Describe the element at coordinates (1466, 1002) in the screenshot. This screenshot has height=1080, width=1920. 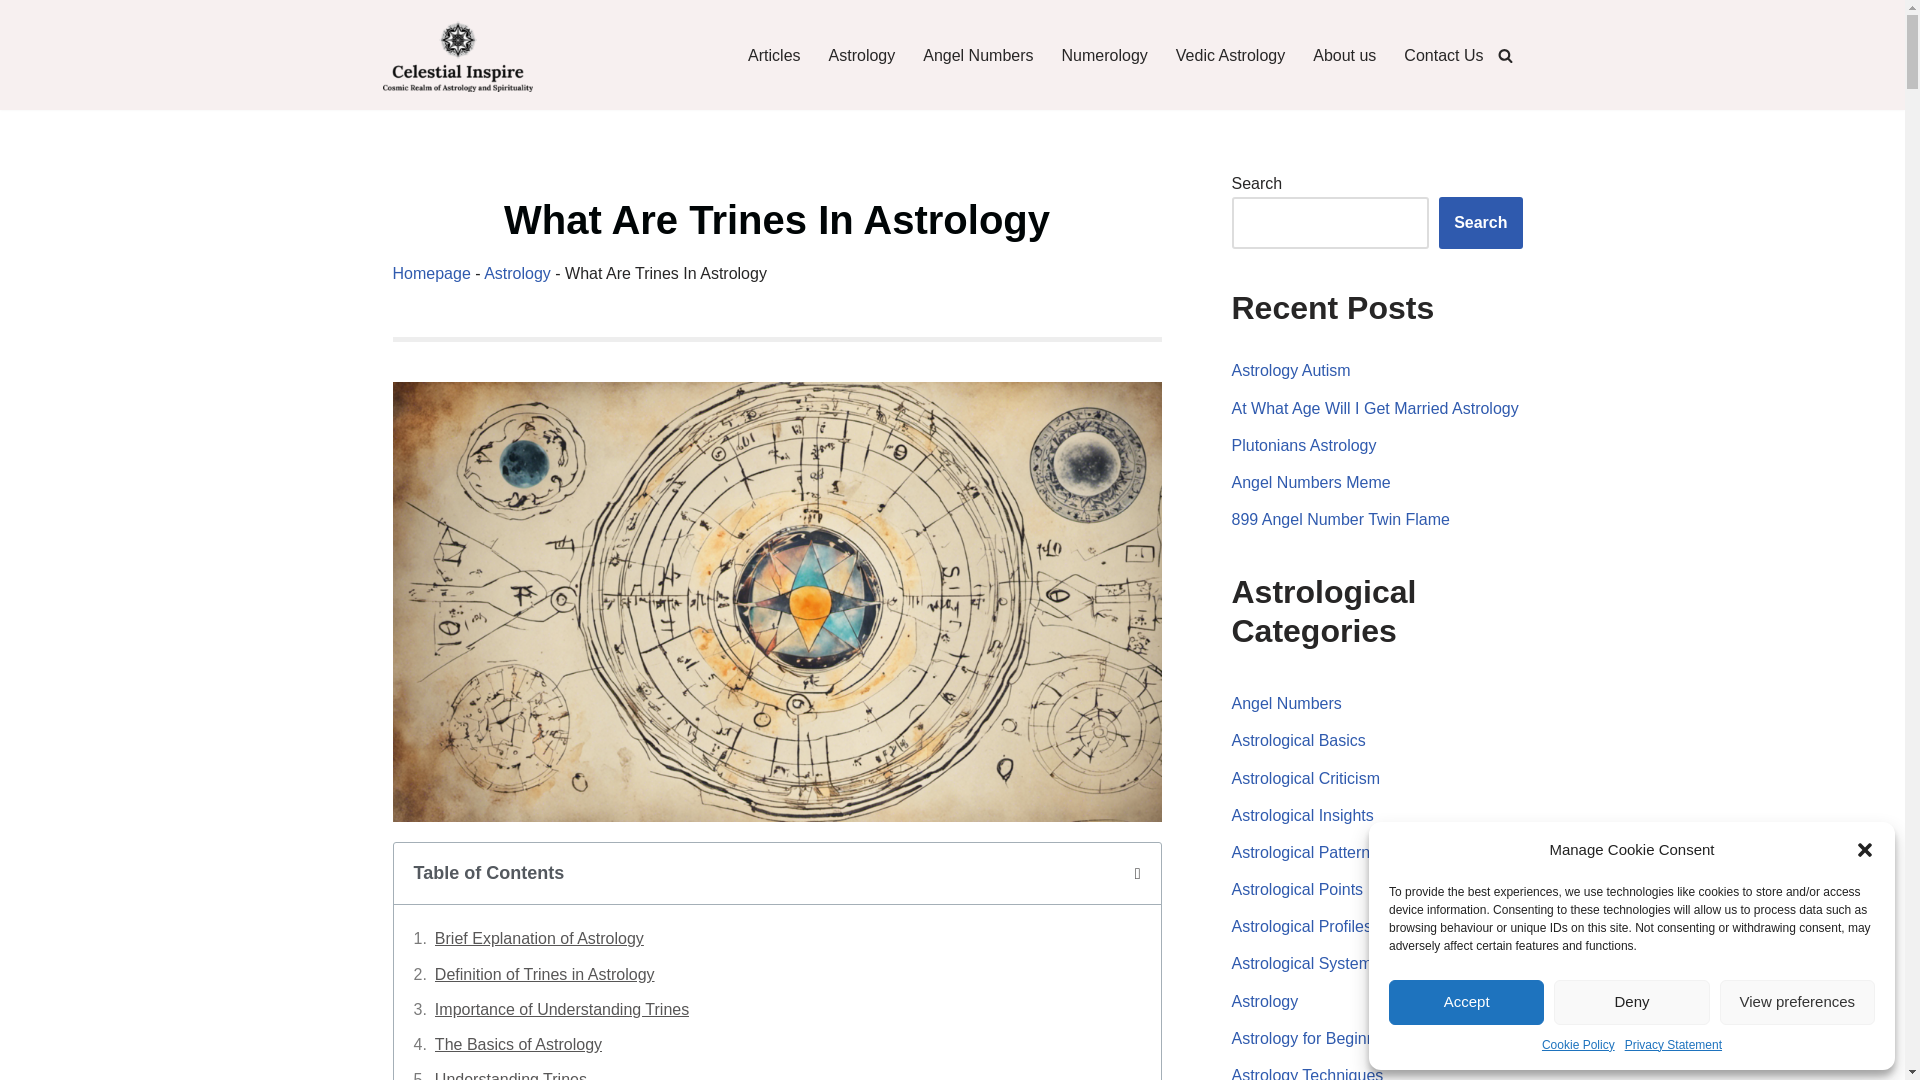
I see `Accept` at that location.